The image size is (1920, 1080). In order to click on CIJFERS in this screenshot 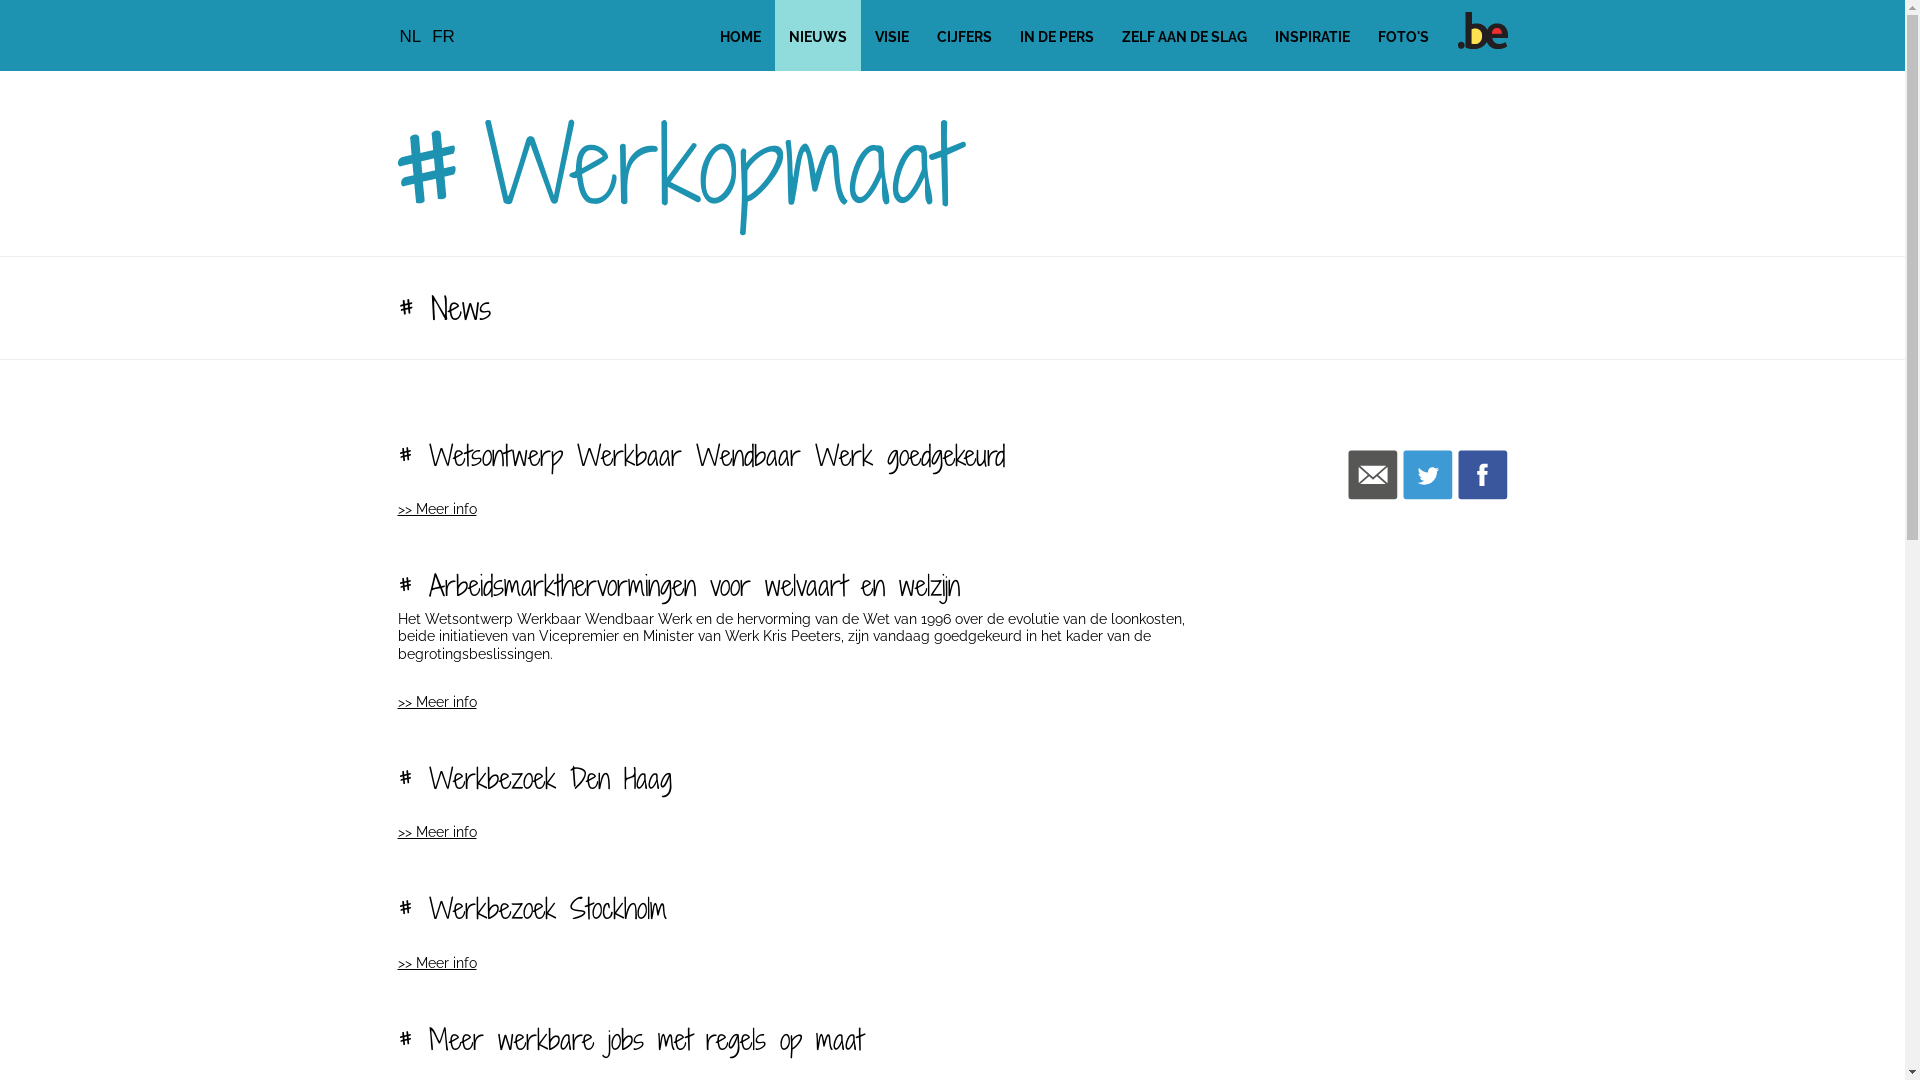, I will do `click(964, 38)`.